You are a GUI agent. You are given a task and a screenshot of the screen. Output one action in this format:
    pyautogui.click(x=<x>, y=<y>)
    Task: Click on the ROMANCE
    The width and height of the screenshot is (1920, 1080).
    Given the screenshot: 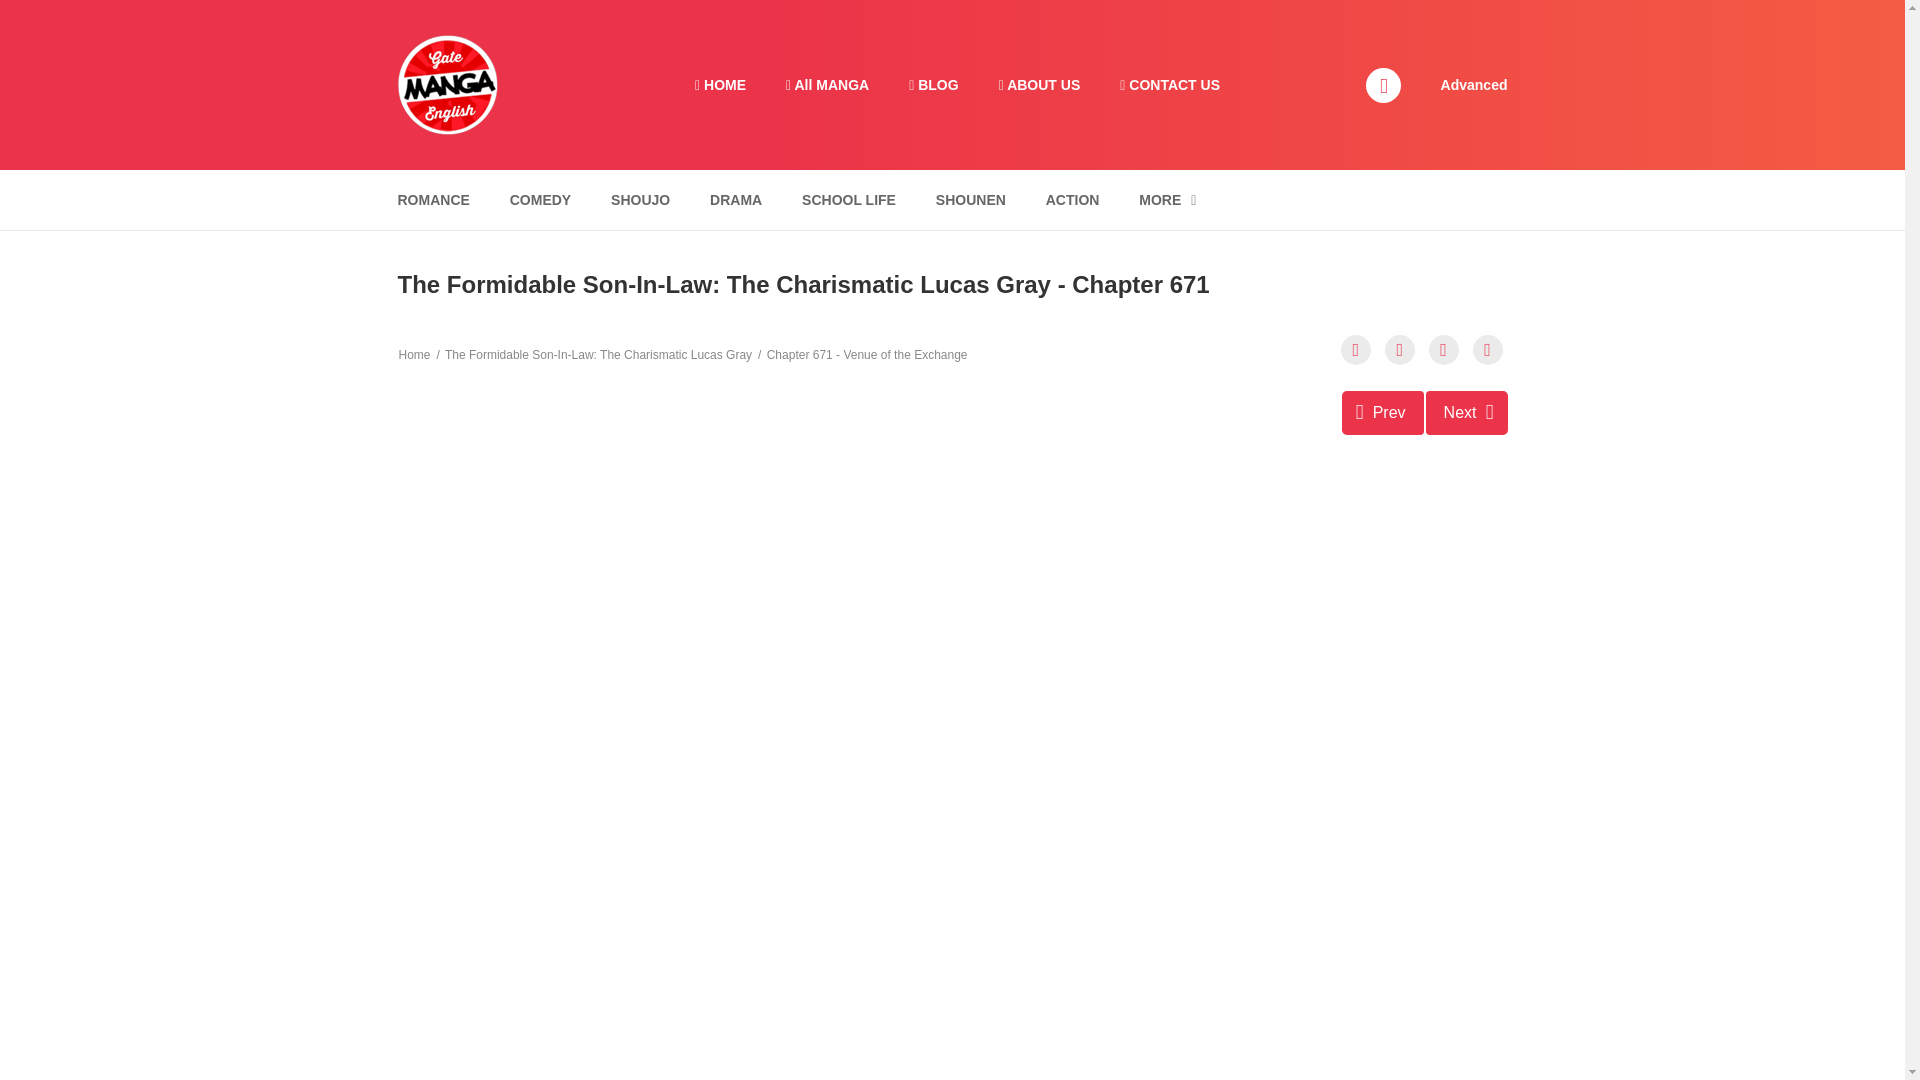 What is the action you would take?
    pyautogui.click(x=432, y=200)
    